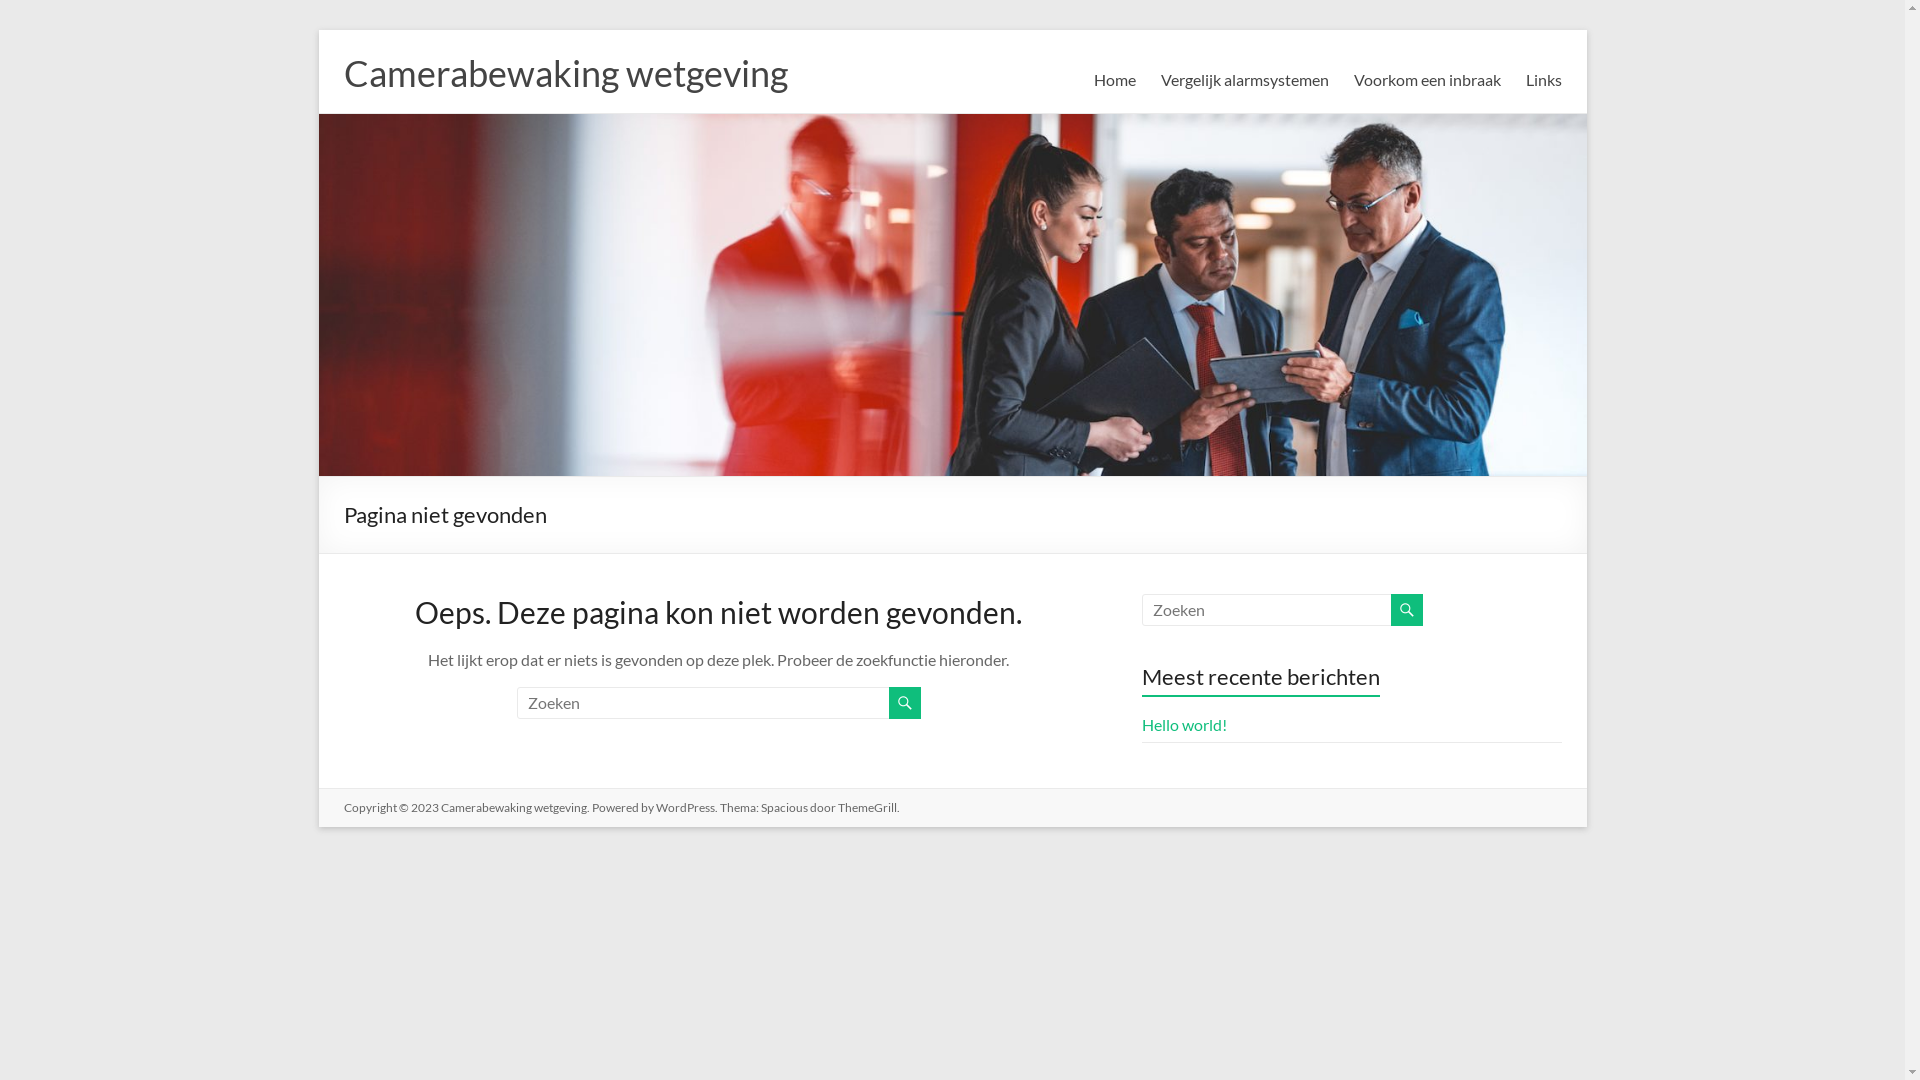 This screenshot has width=1920, height=1080. Describe the element at coordinates (318, 30) in the screenshot. I see `Skip to content` at that location.